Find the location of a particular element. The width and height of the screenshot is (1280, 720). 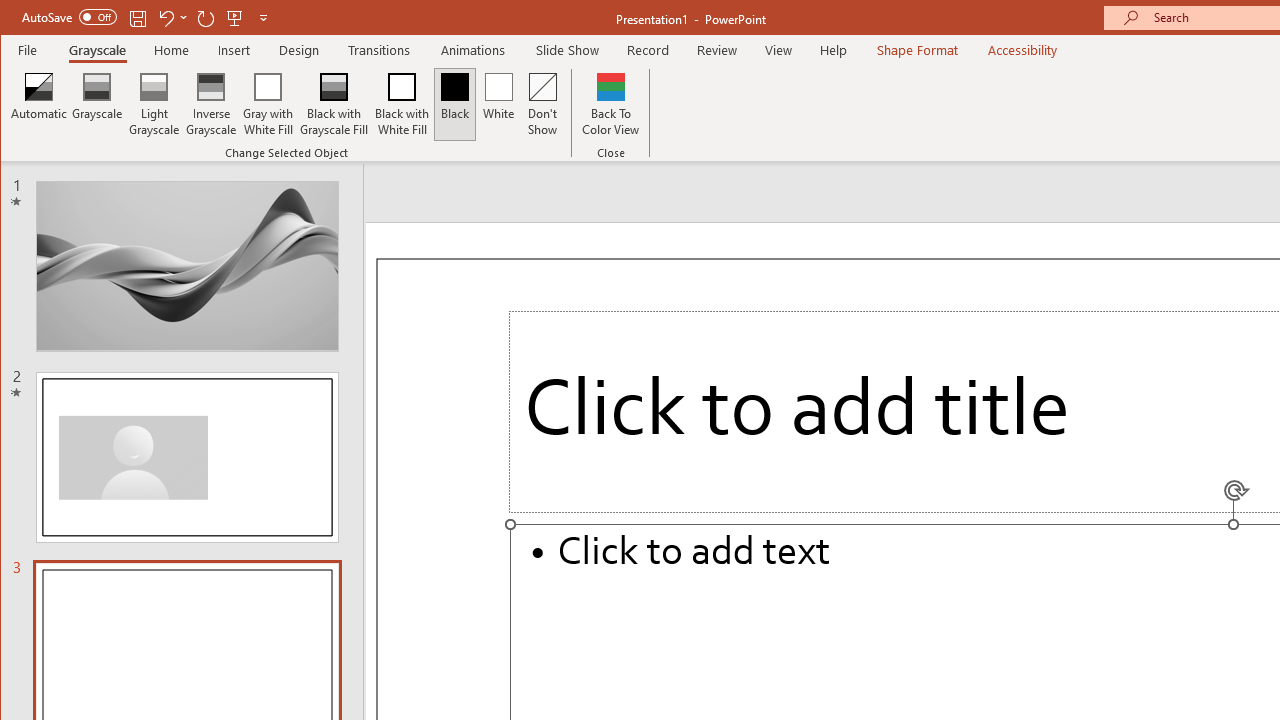

File Tab is located at coordinates (28, 50).